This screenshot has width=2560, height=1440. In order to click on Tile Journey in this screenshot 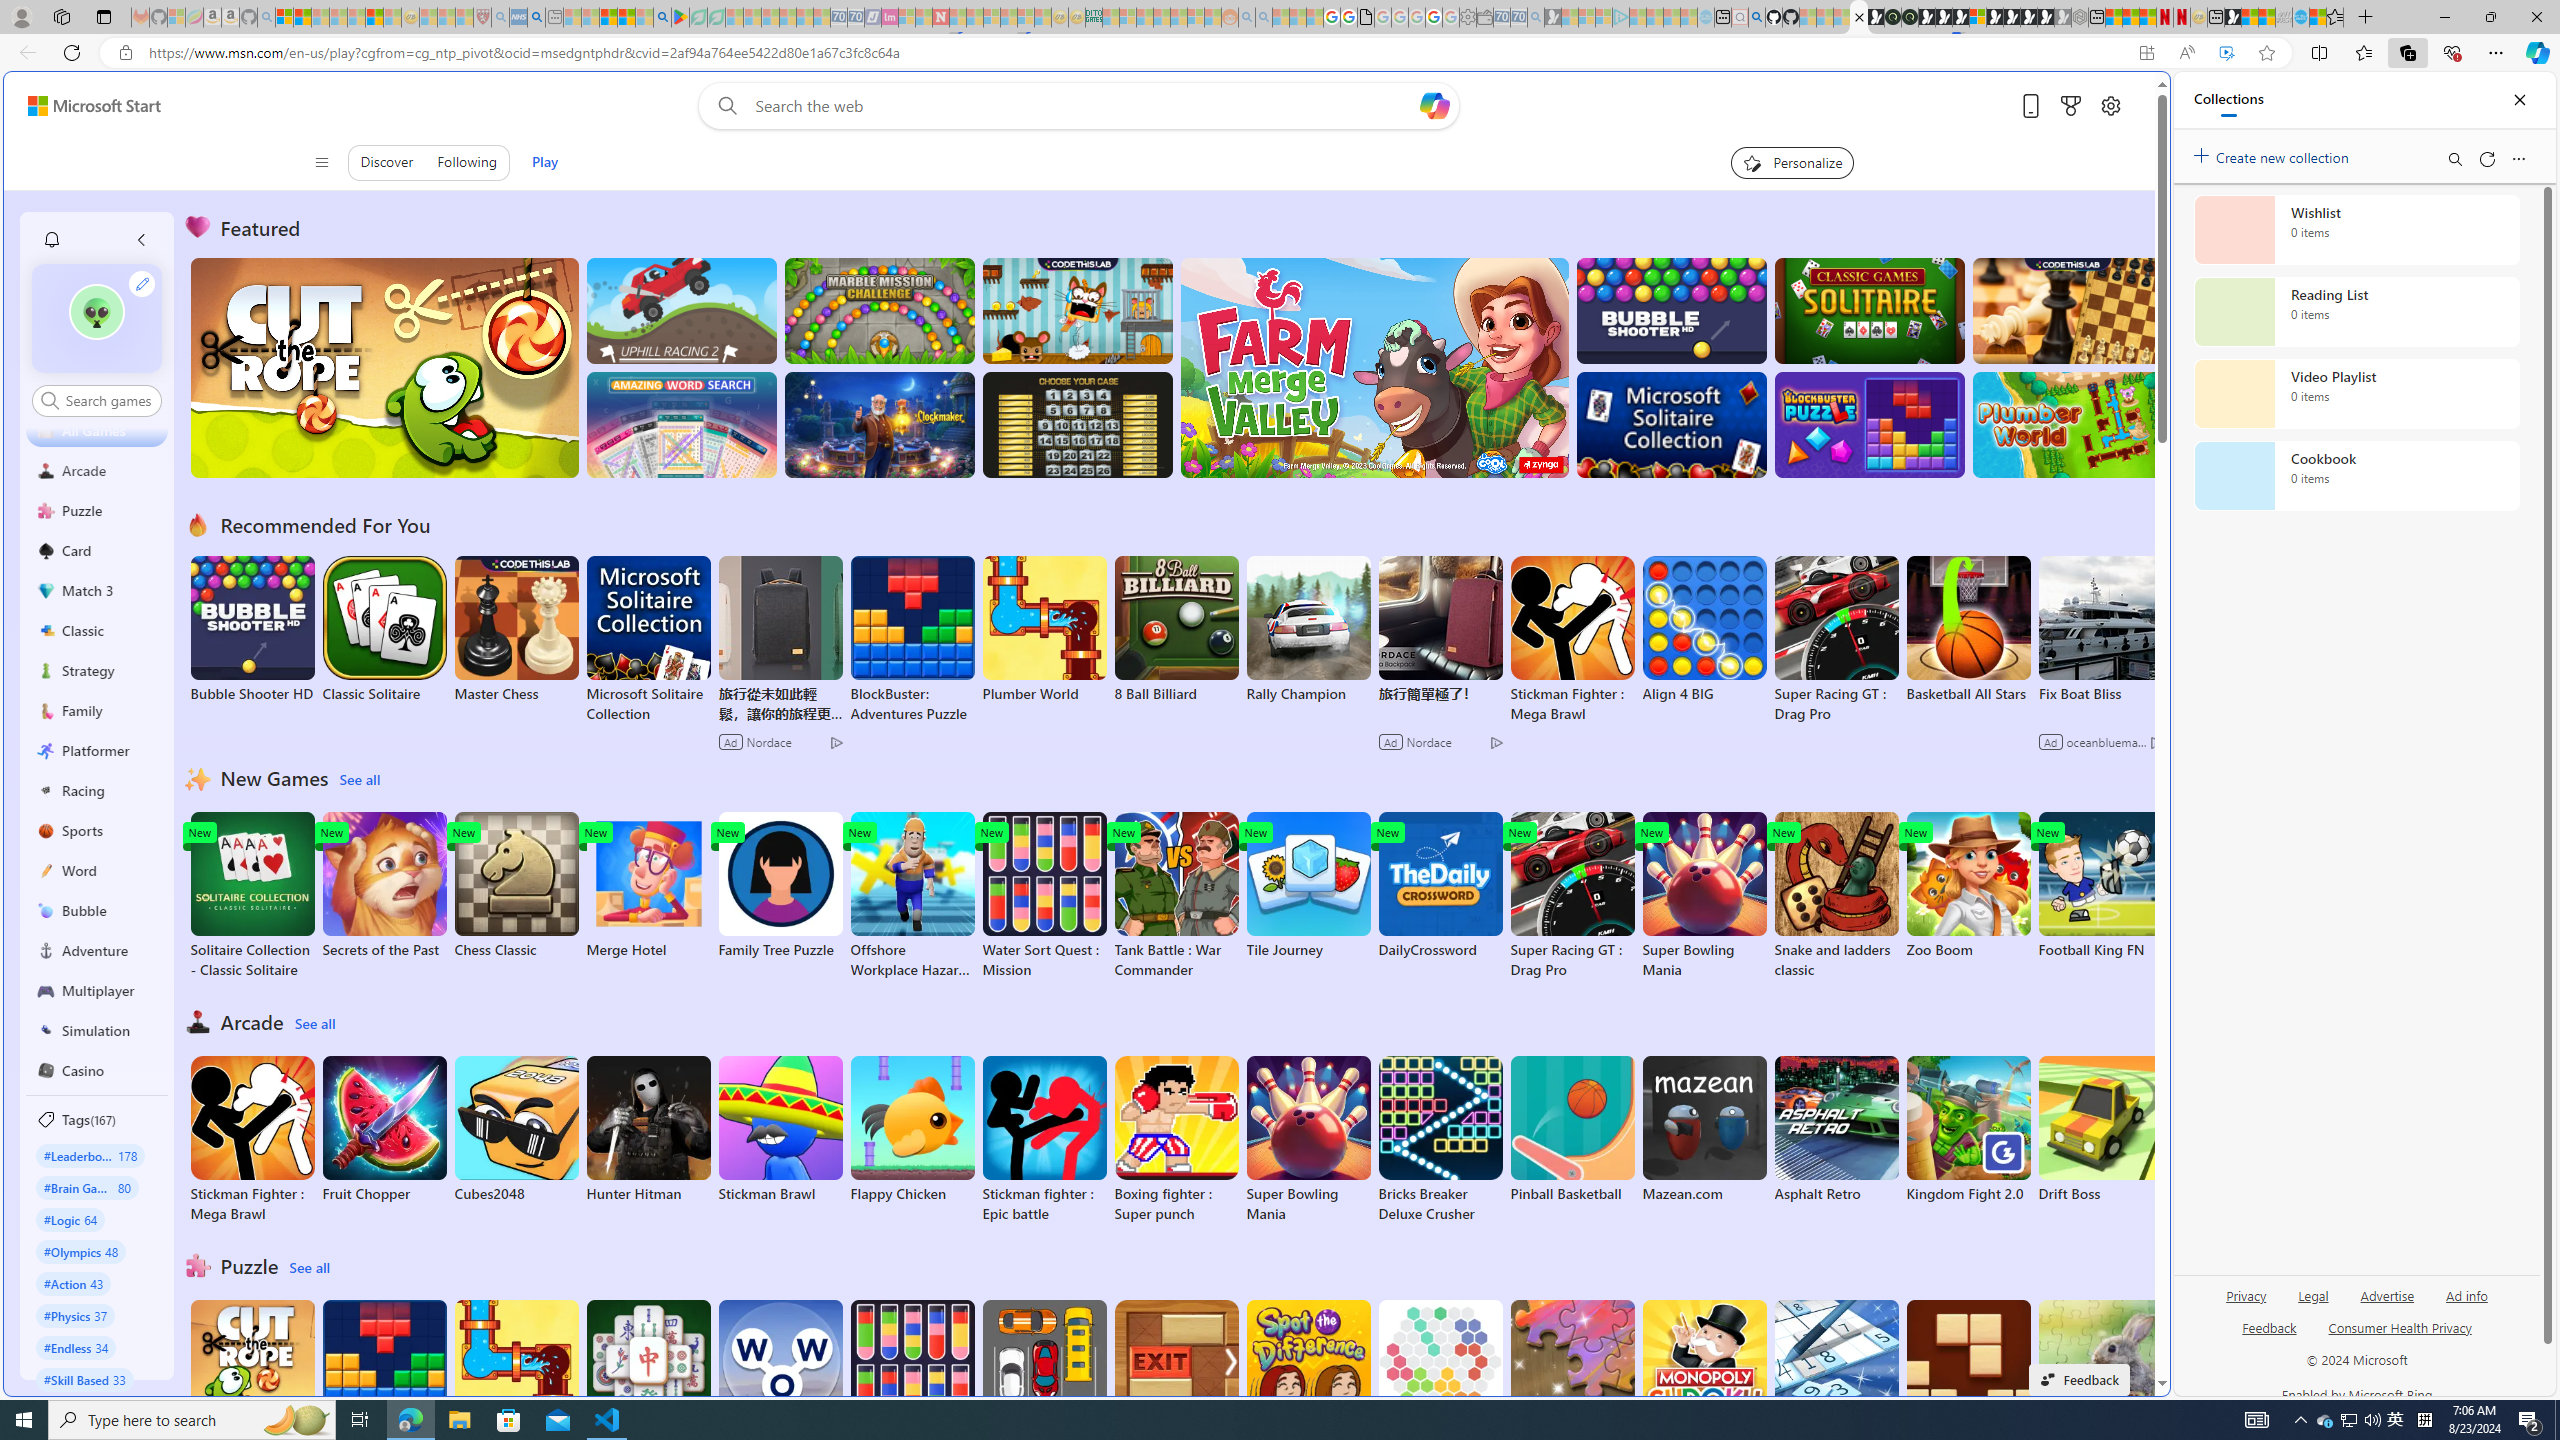, I will do `click(1309, 886)`.